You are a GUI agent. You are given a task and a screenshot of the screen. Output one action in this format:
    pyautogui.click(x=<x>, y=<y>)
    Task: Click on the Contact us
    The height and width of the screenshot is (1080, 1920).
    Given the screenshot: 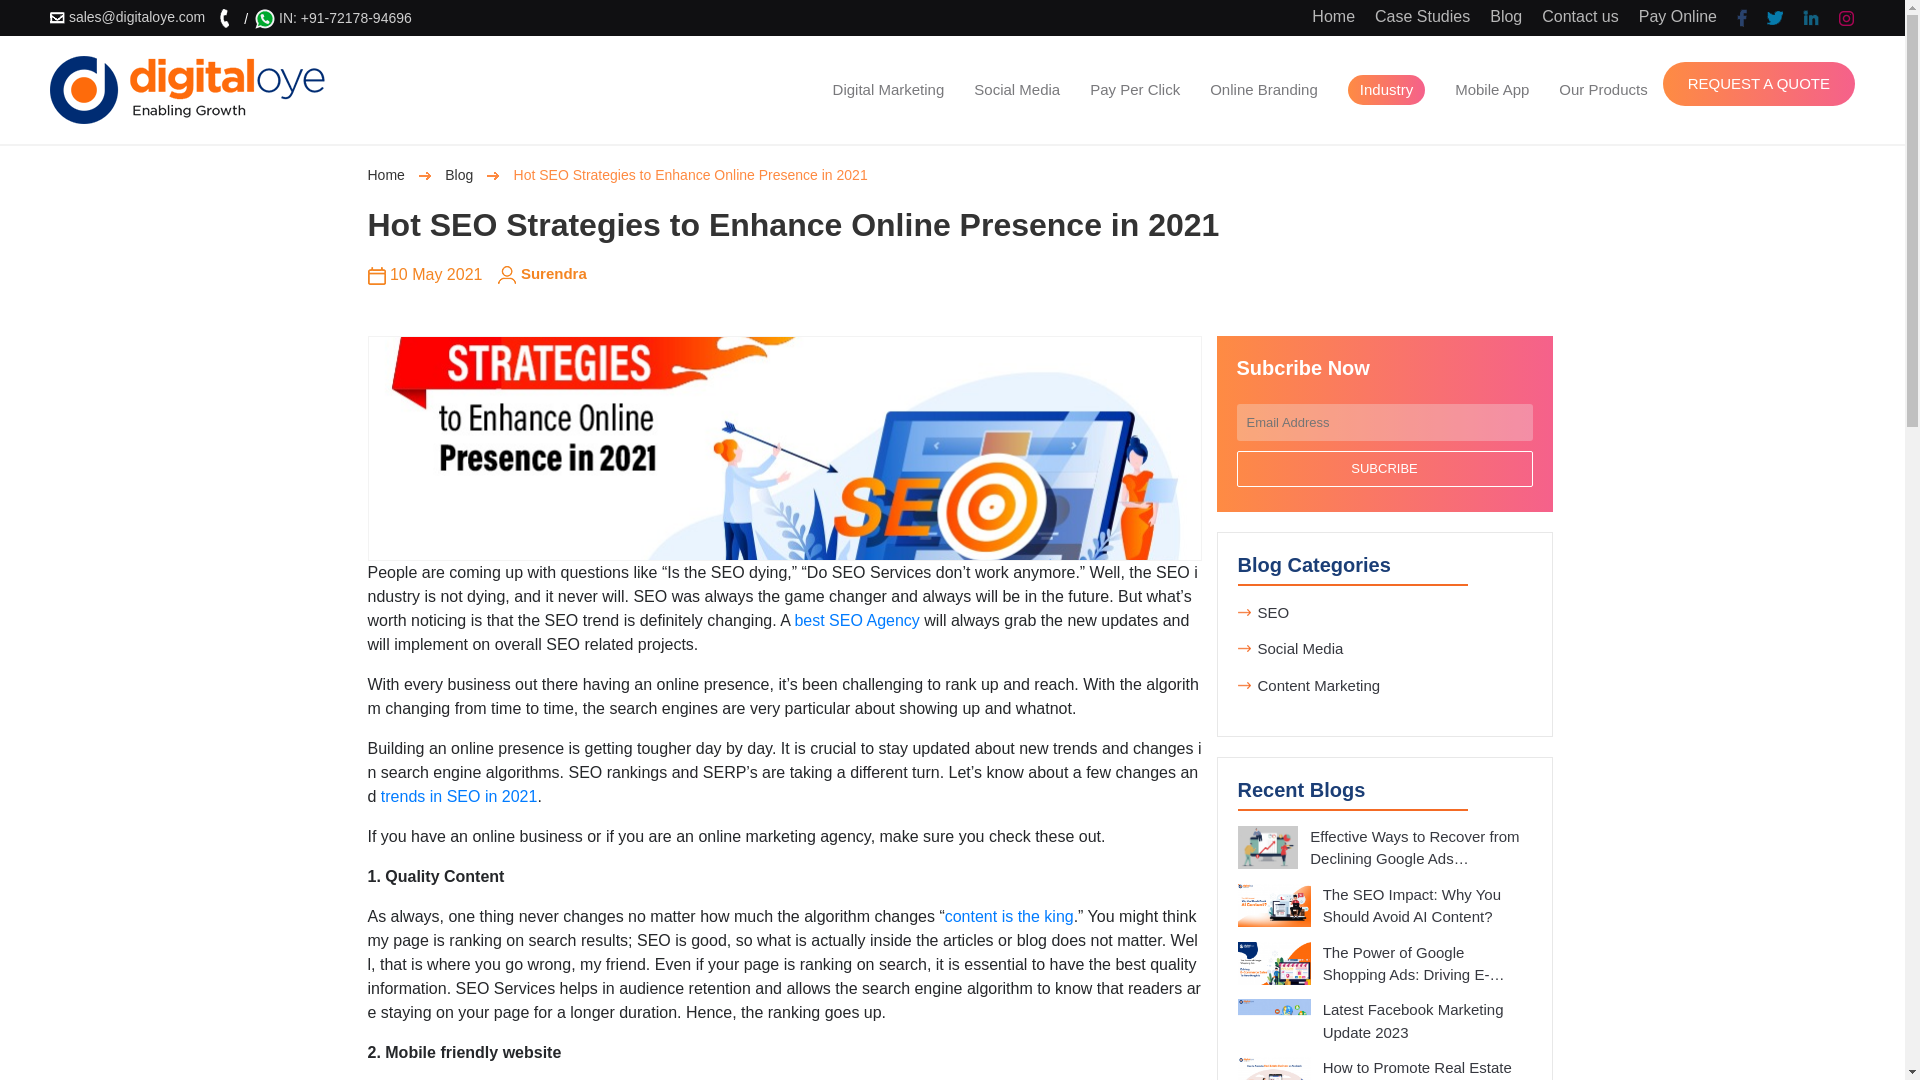 What is the action you would take?
    pyautogui.click(x=1580, y=16)
    